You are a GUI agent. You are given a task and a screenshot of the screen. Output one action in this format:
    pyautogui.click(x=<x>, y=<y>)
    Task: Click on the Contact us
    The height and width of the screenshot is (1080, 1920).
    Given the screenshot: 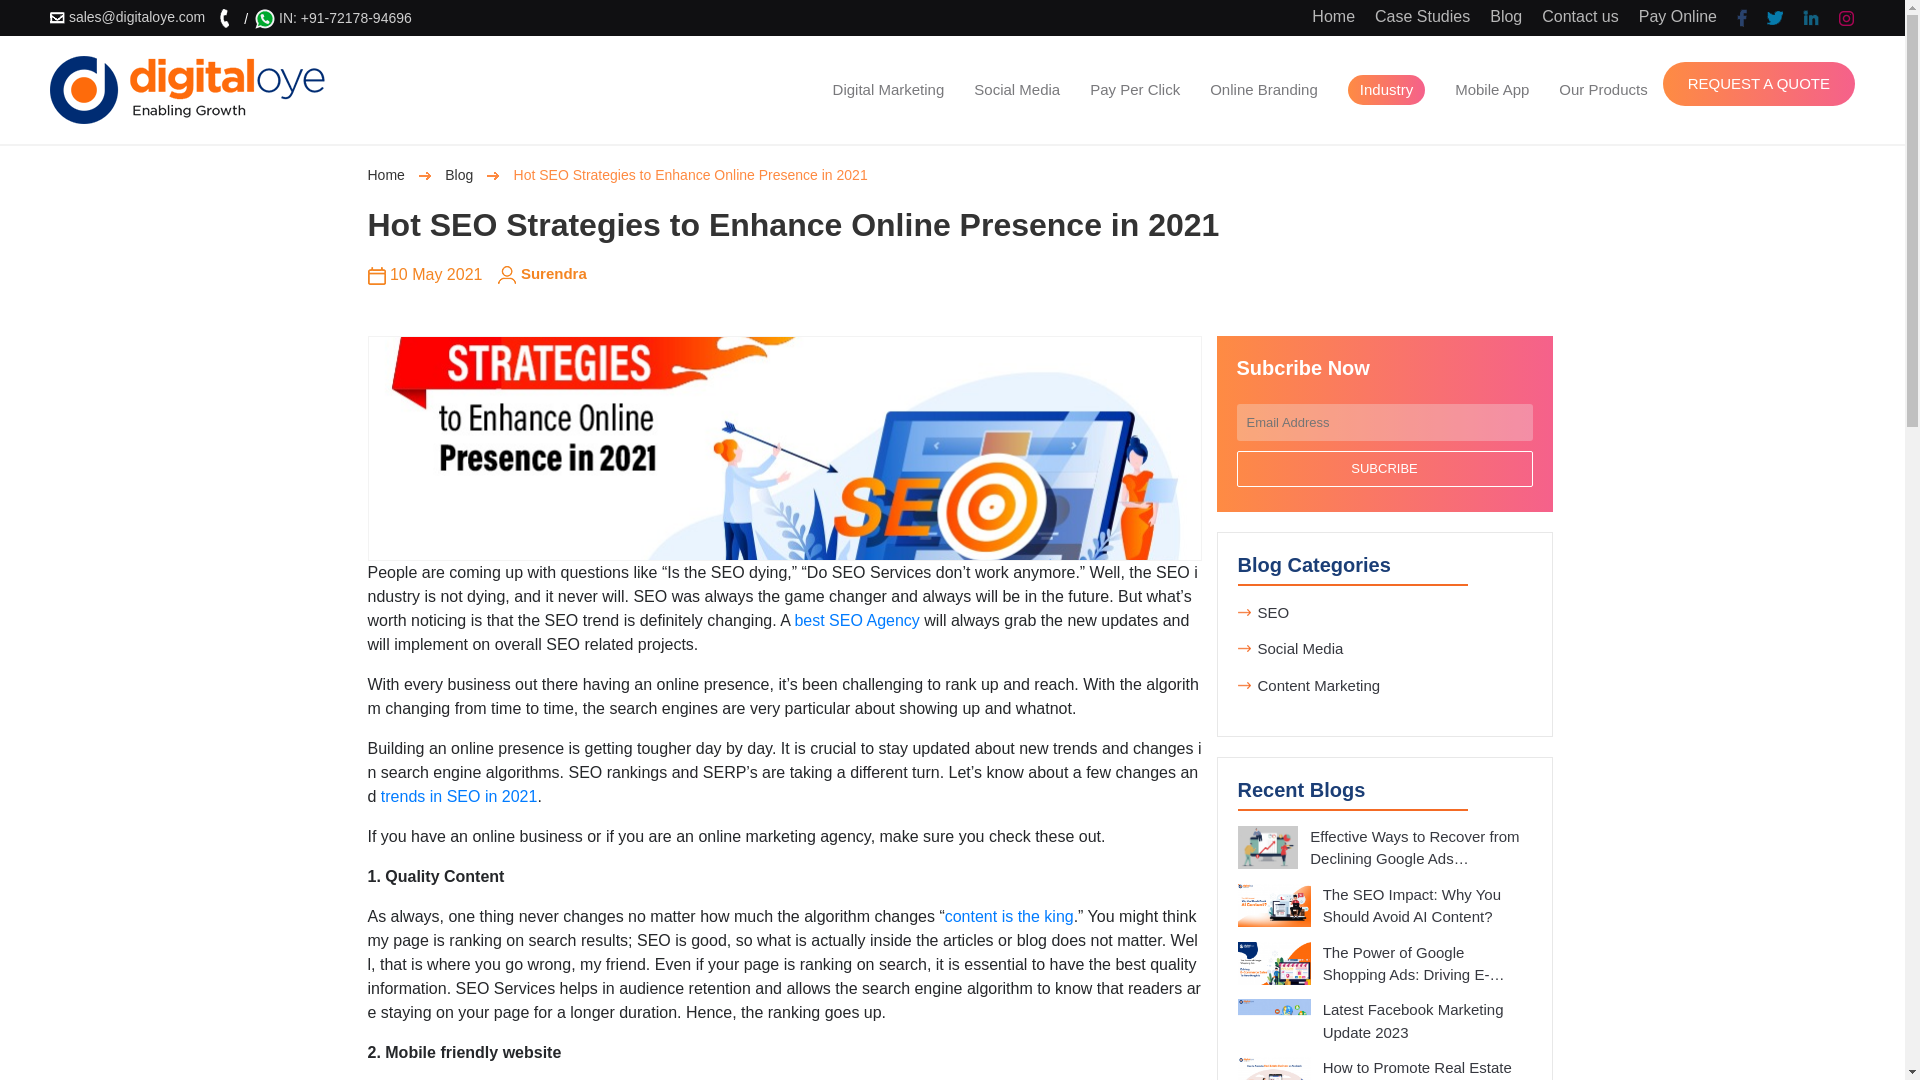 What is the action you would take?
    pyautogui.click(x=1580, y=16)
    